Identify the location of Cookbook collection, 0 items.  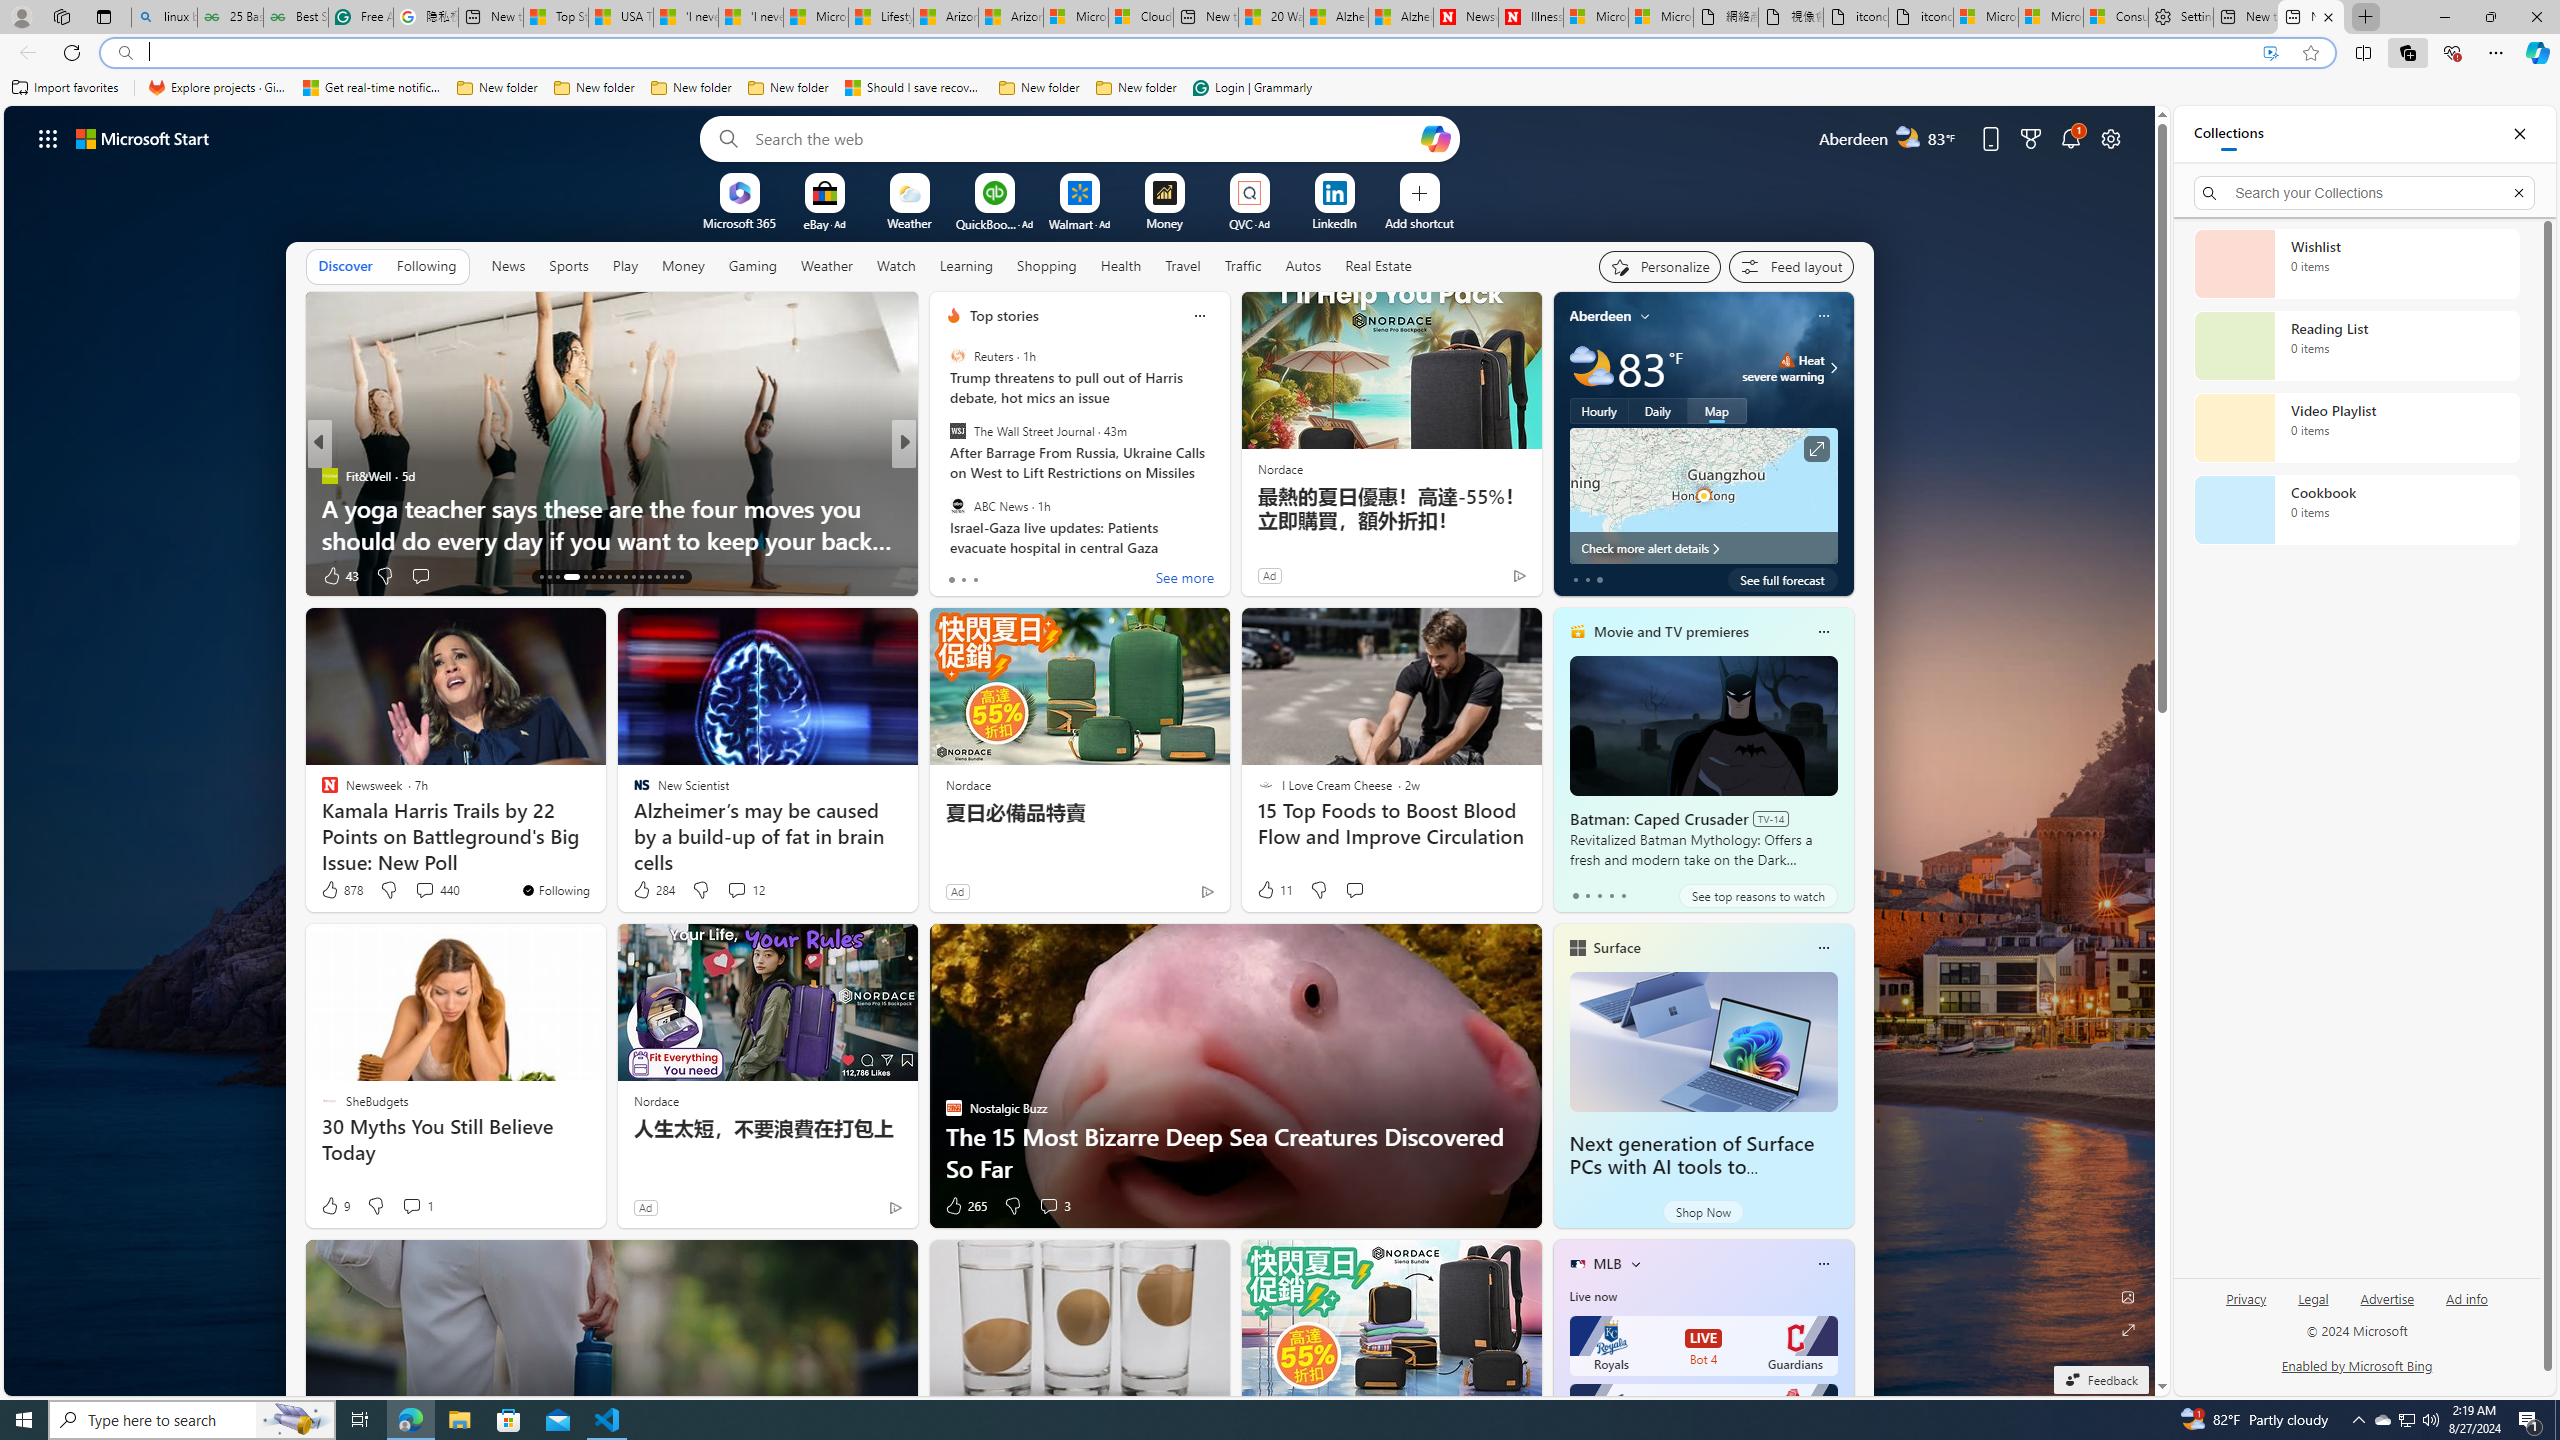
(2356, 510).